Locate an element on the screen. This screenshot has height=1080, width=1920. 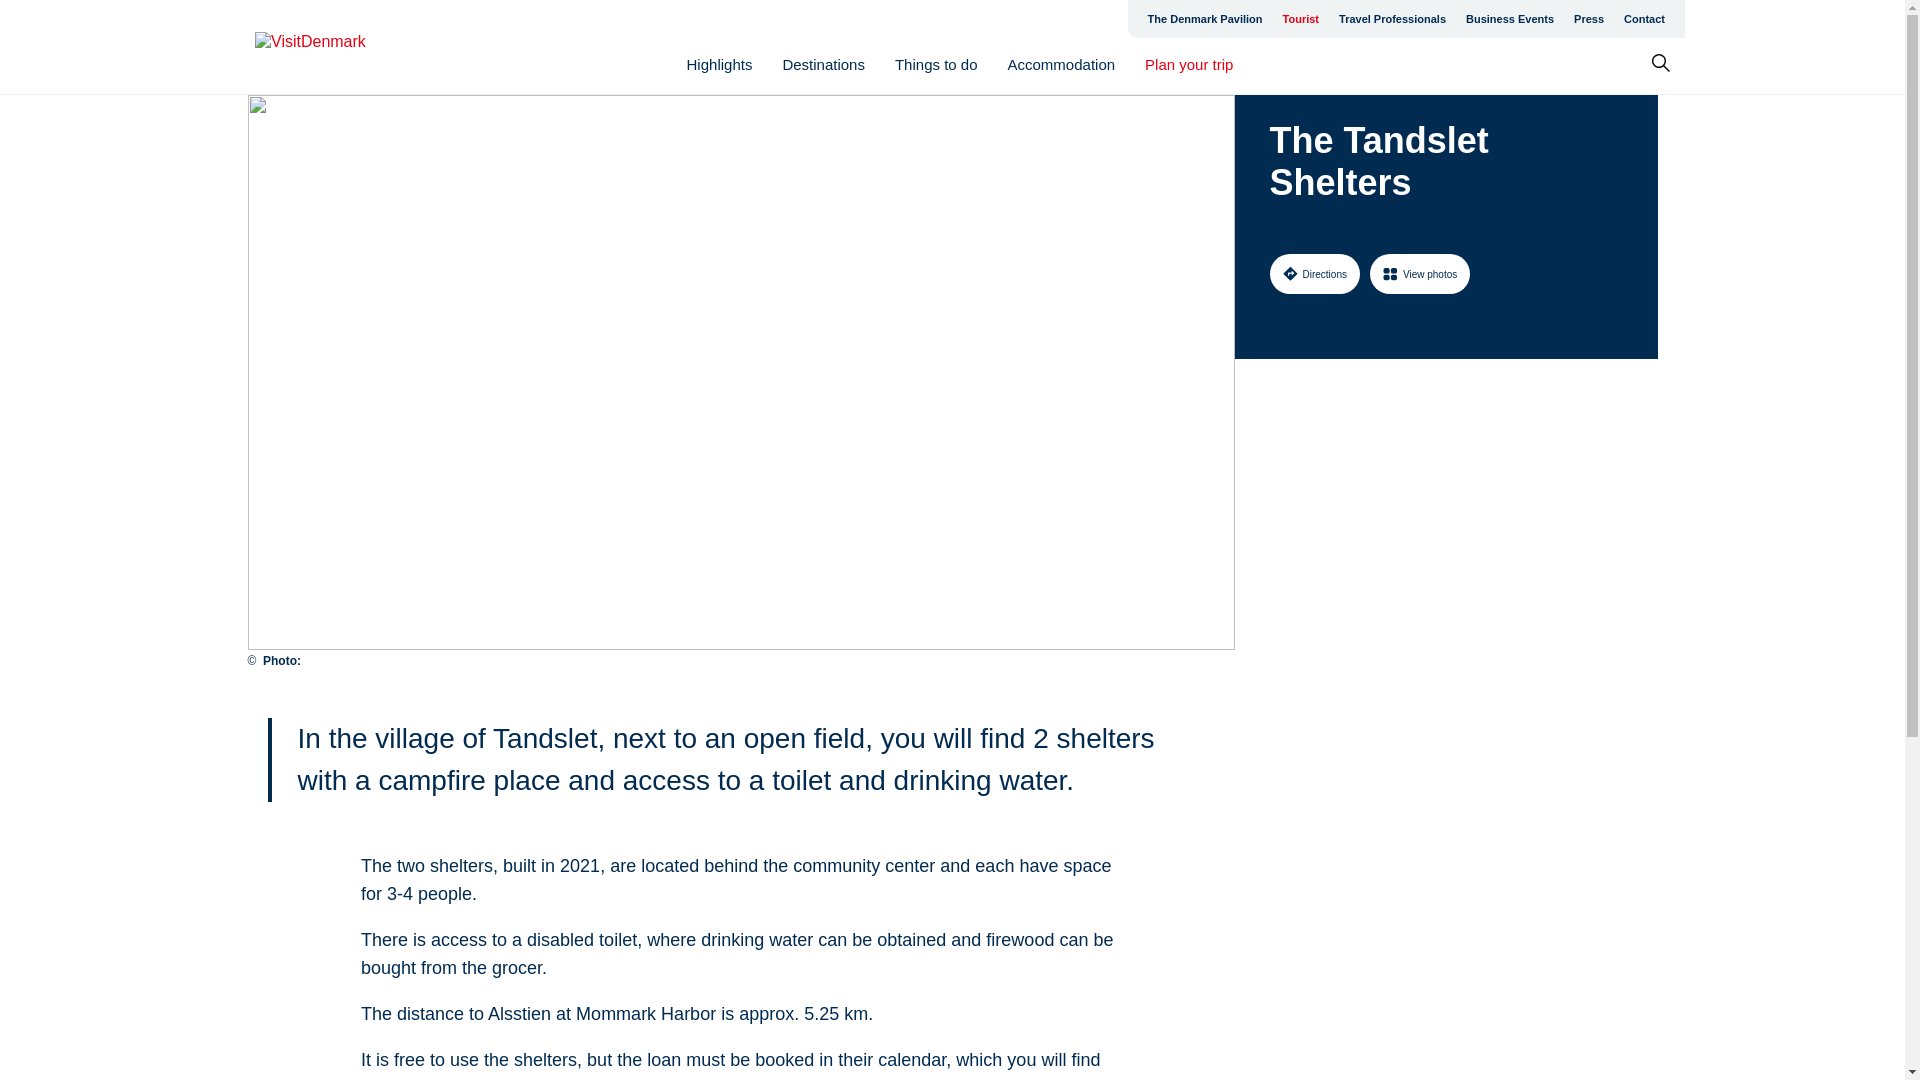
Business Events is located at coordinates (1510, 18).